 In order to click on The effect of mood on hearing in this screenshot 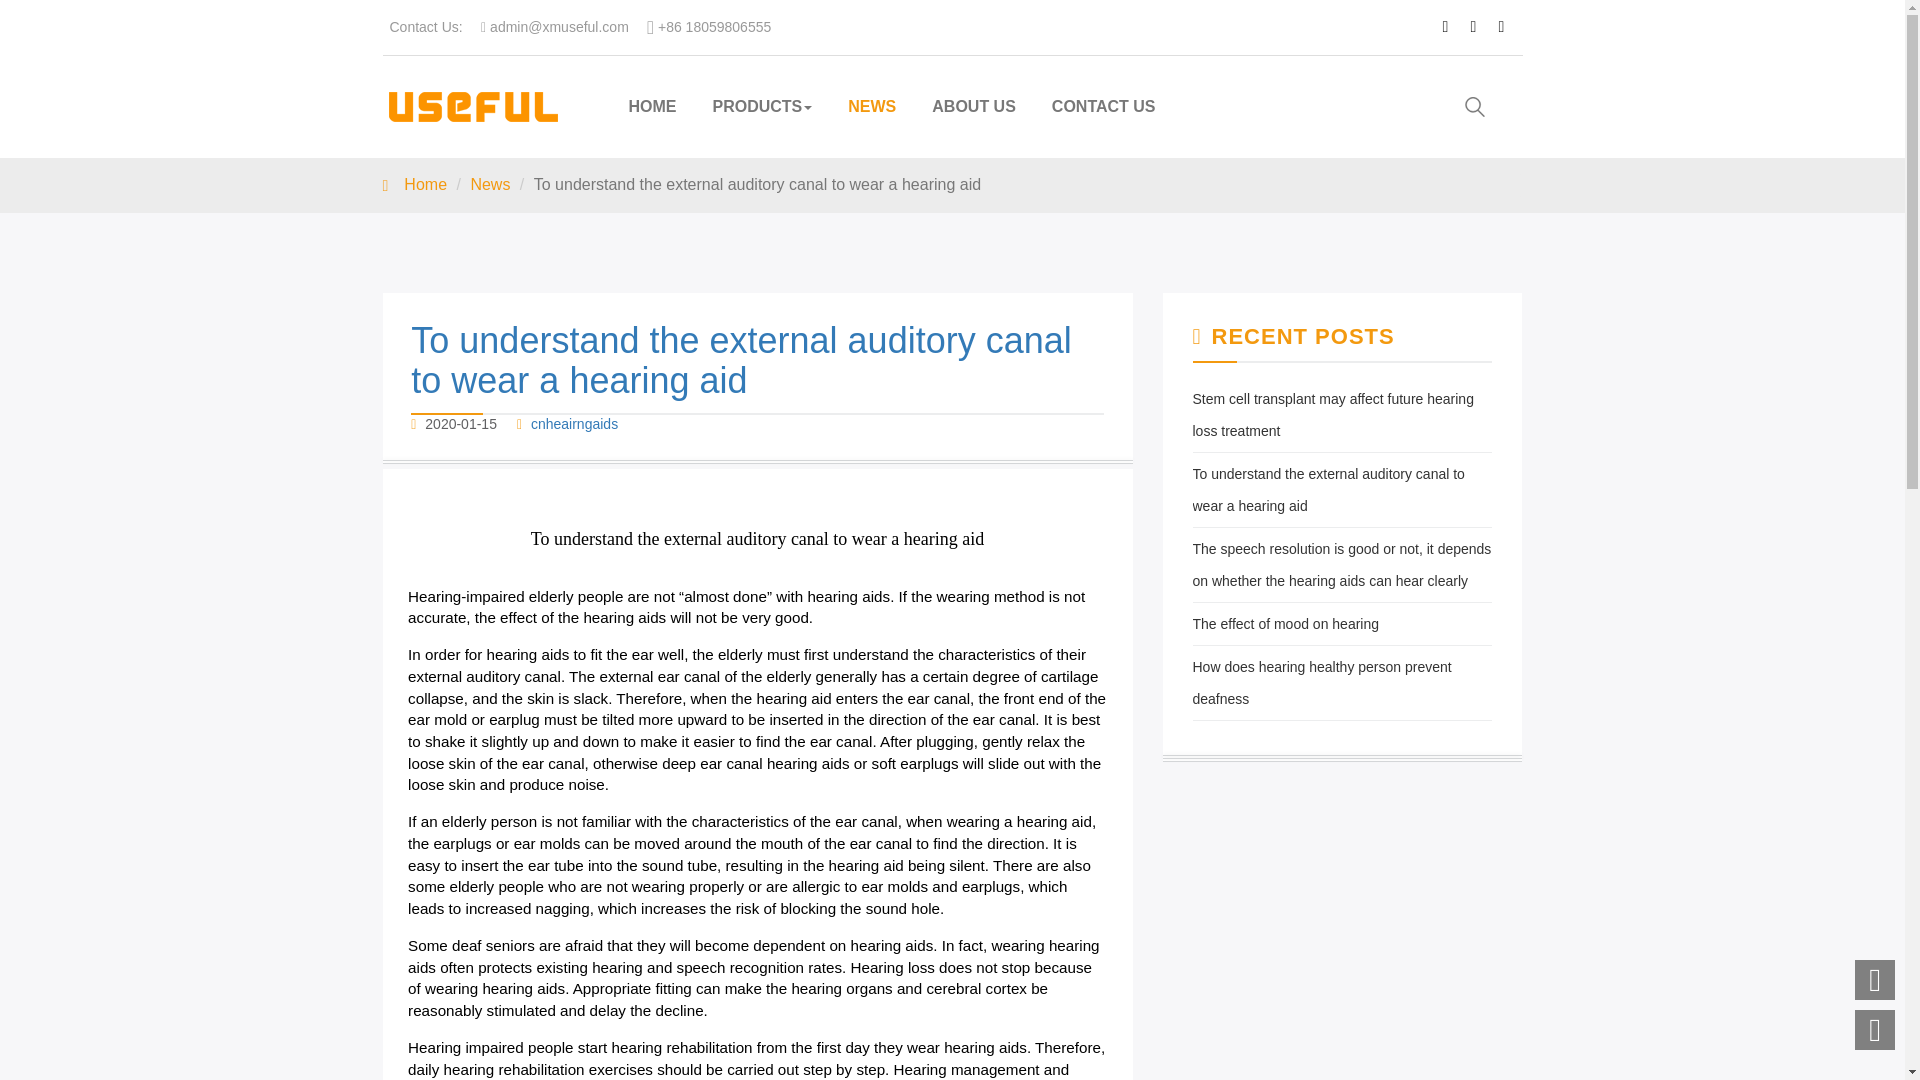, I will do `click(1285, 623)`.